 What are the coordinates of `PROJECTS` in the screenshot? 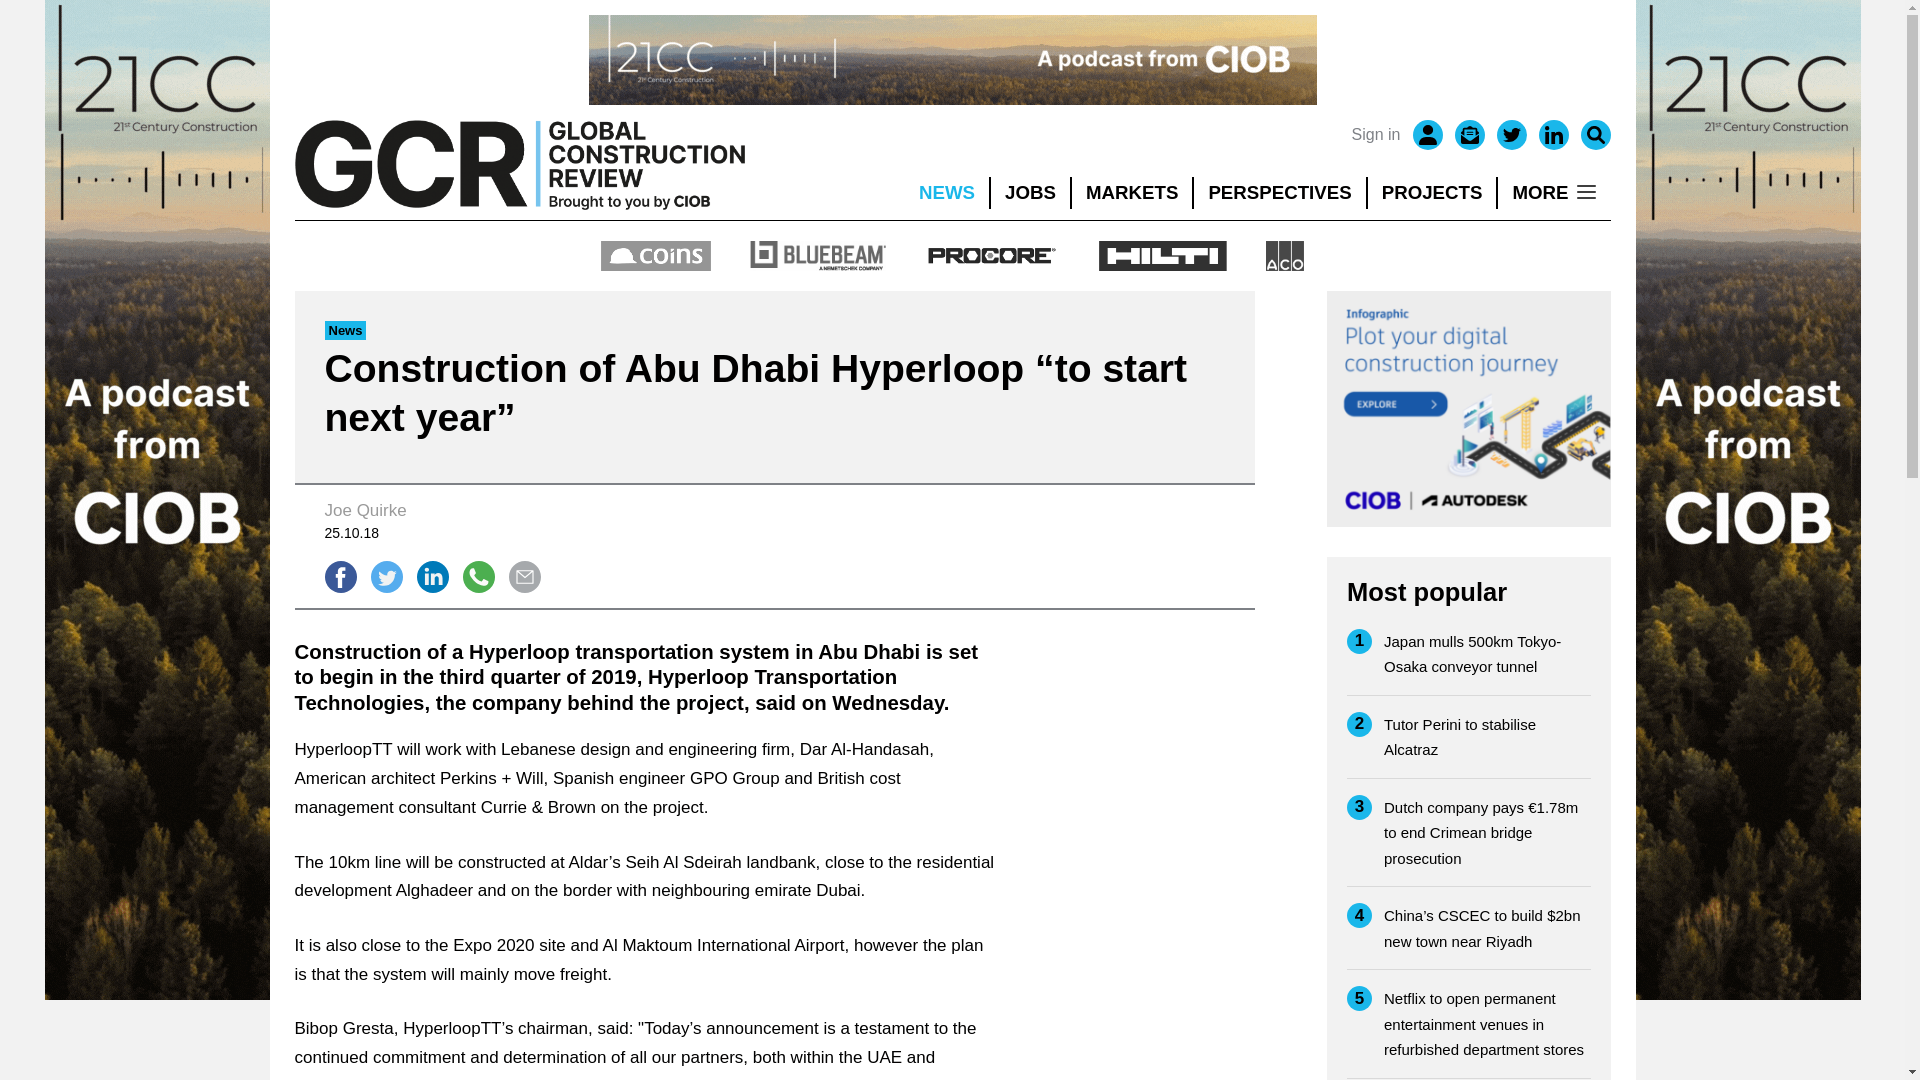 It's located at (1432, 193).